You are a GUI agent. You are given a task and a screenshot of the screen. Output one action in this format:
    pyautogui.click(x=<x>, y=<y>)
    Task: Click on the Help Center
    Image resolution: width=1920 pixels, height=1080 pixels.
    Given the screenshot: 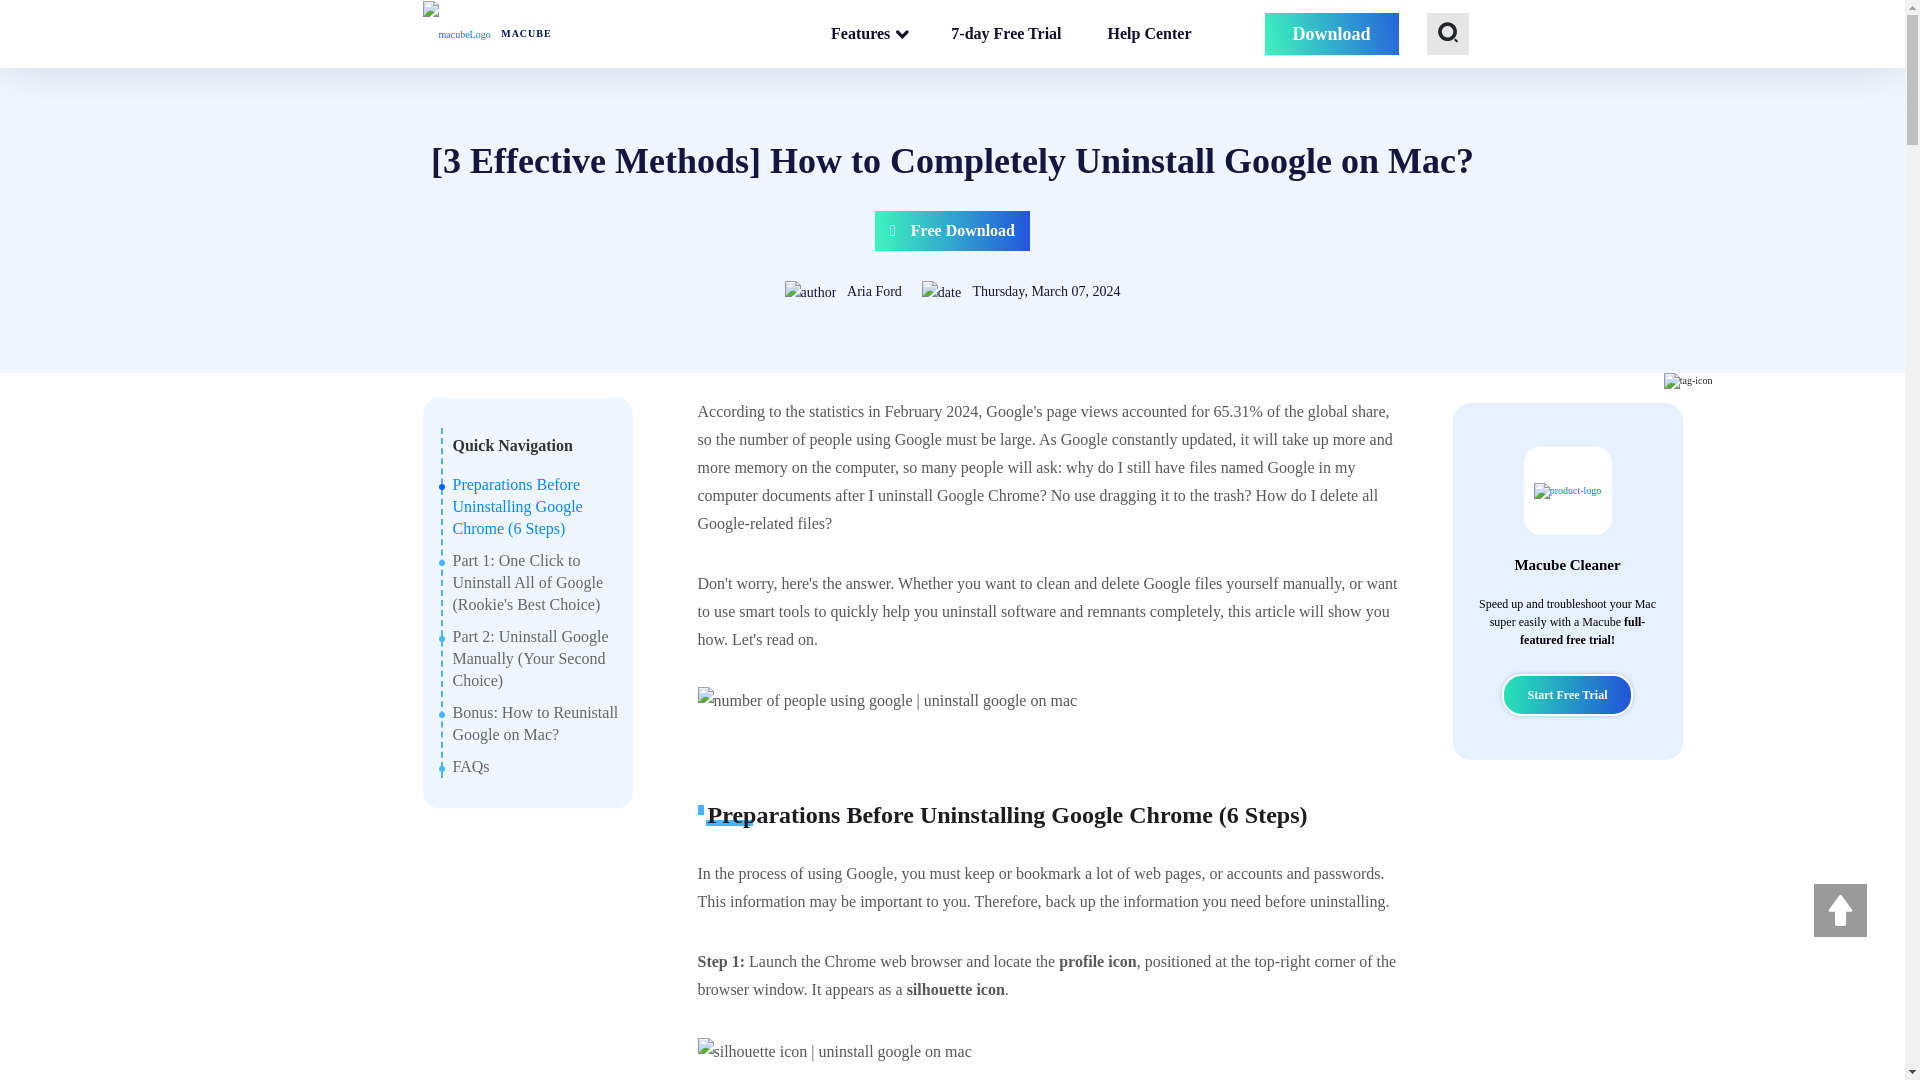 What is the action you would take?
    pyautogui.click(x=1150, y=34)
    